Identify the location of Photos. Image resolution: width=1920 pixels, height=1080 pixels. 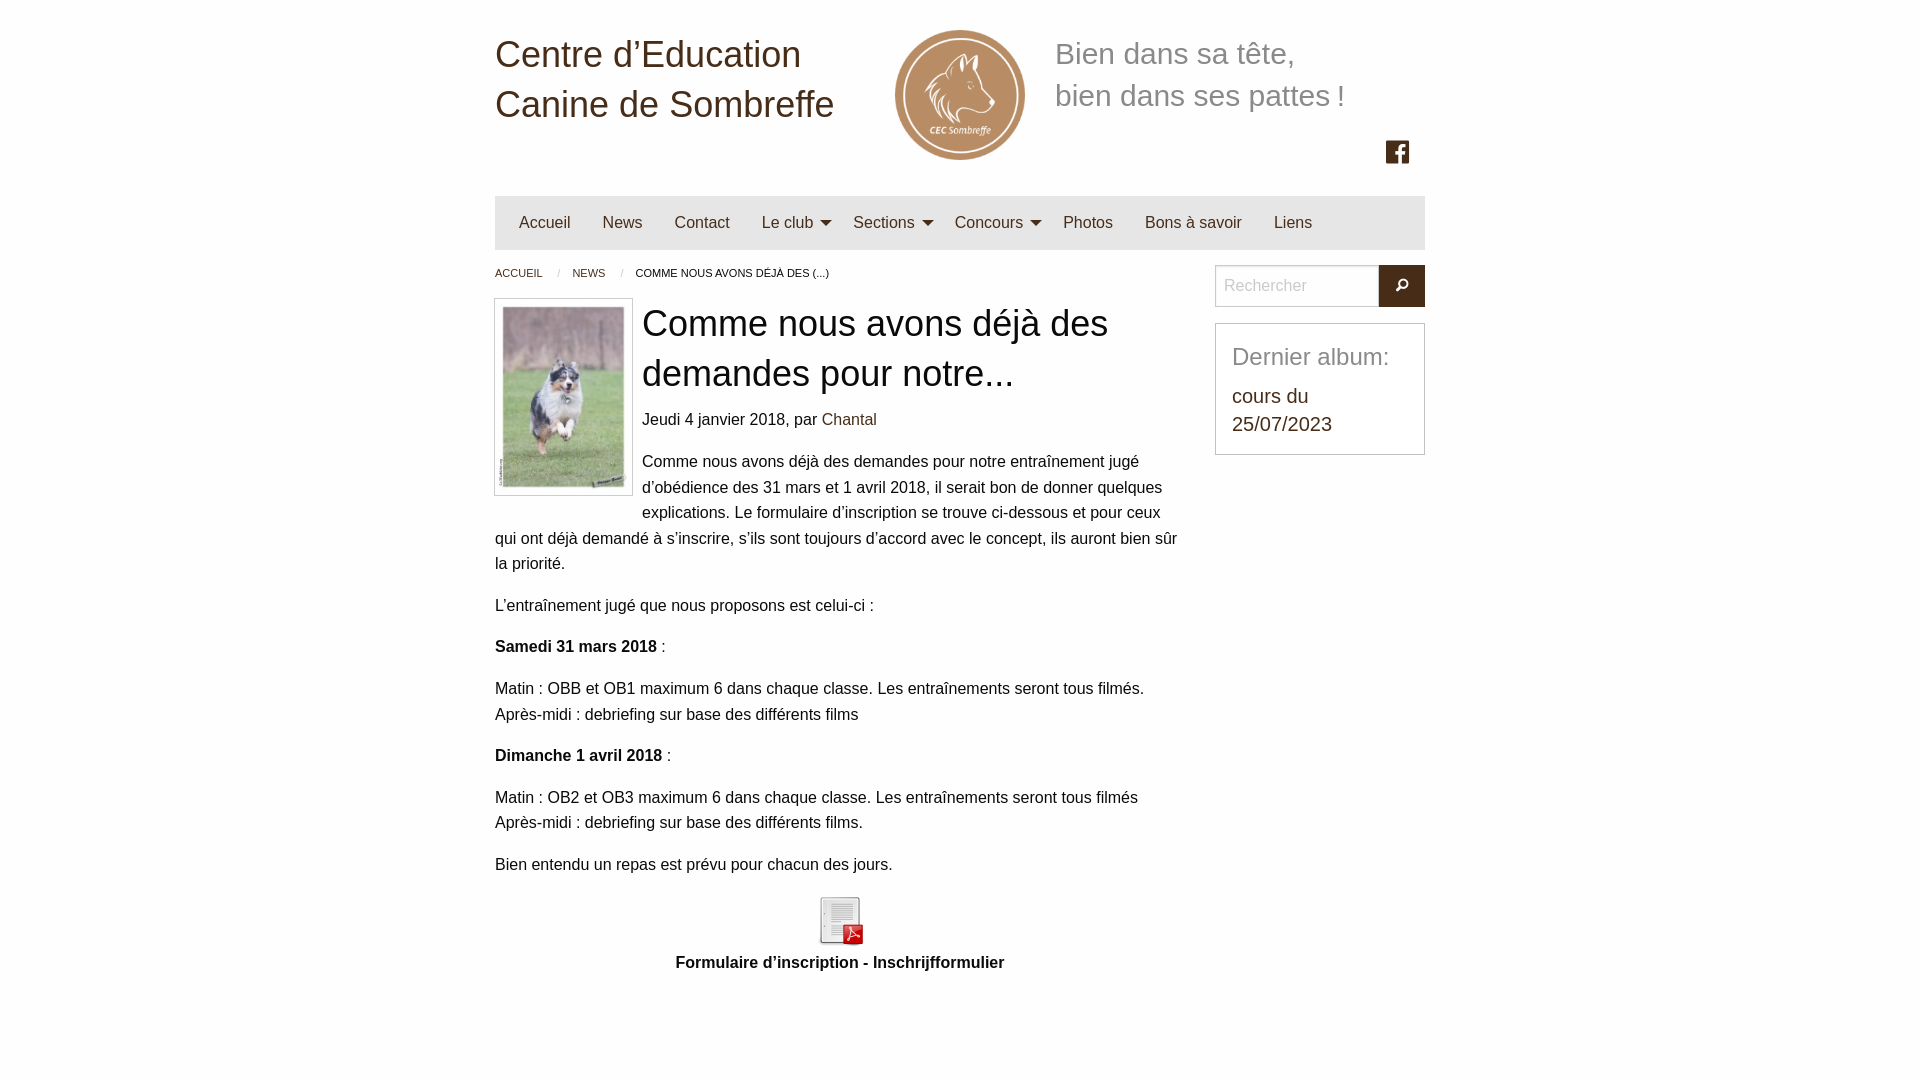
(1088, 223).